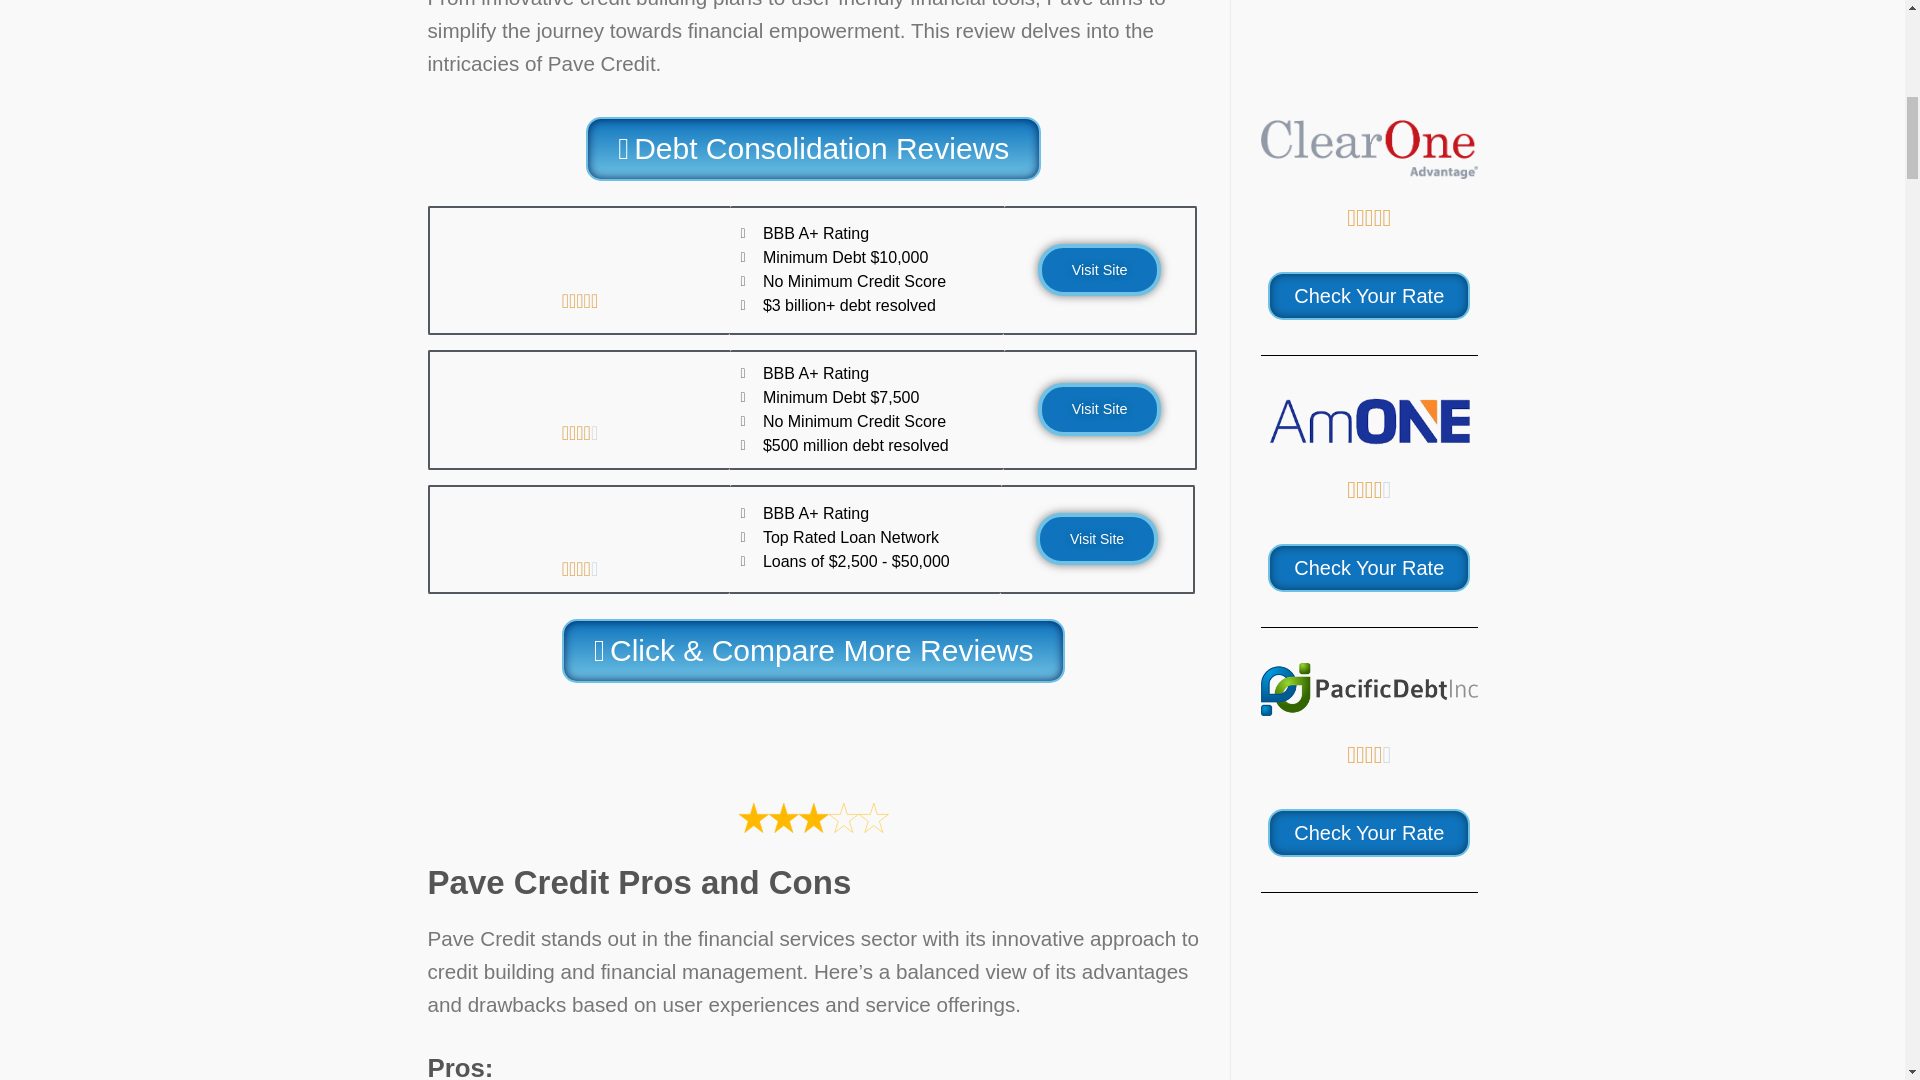 The image size is (1920, 1080). Describe the element at coordinates (813, 738) in the screenshot. I see `Pave Credit Review: Is it a Scam or Legit? 2` at that location.